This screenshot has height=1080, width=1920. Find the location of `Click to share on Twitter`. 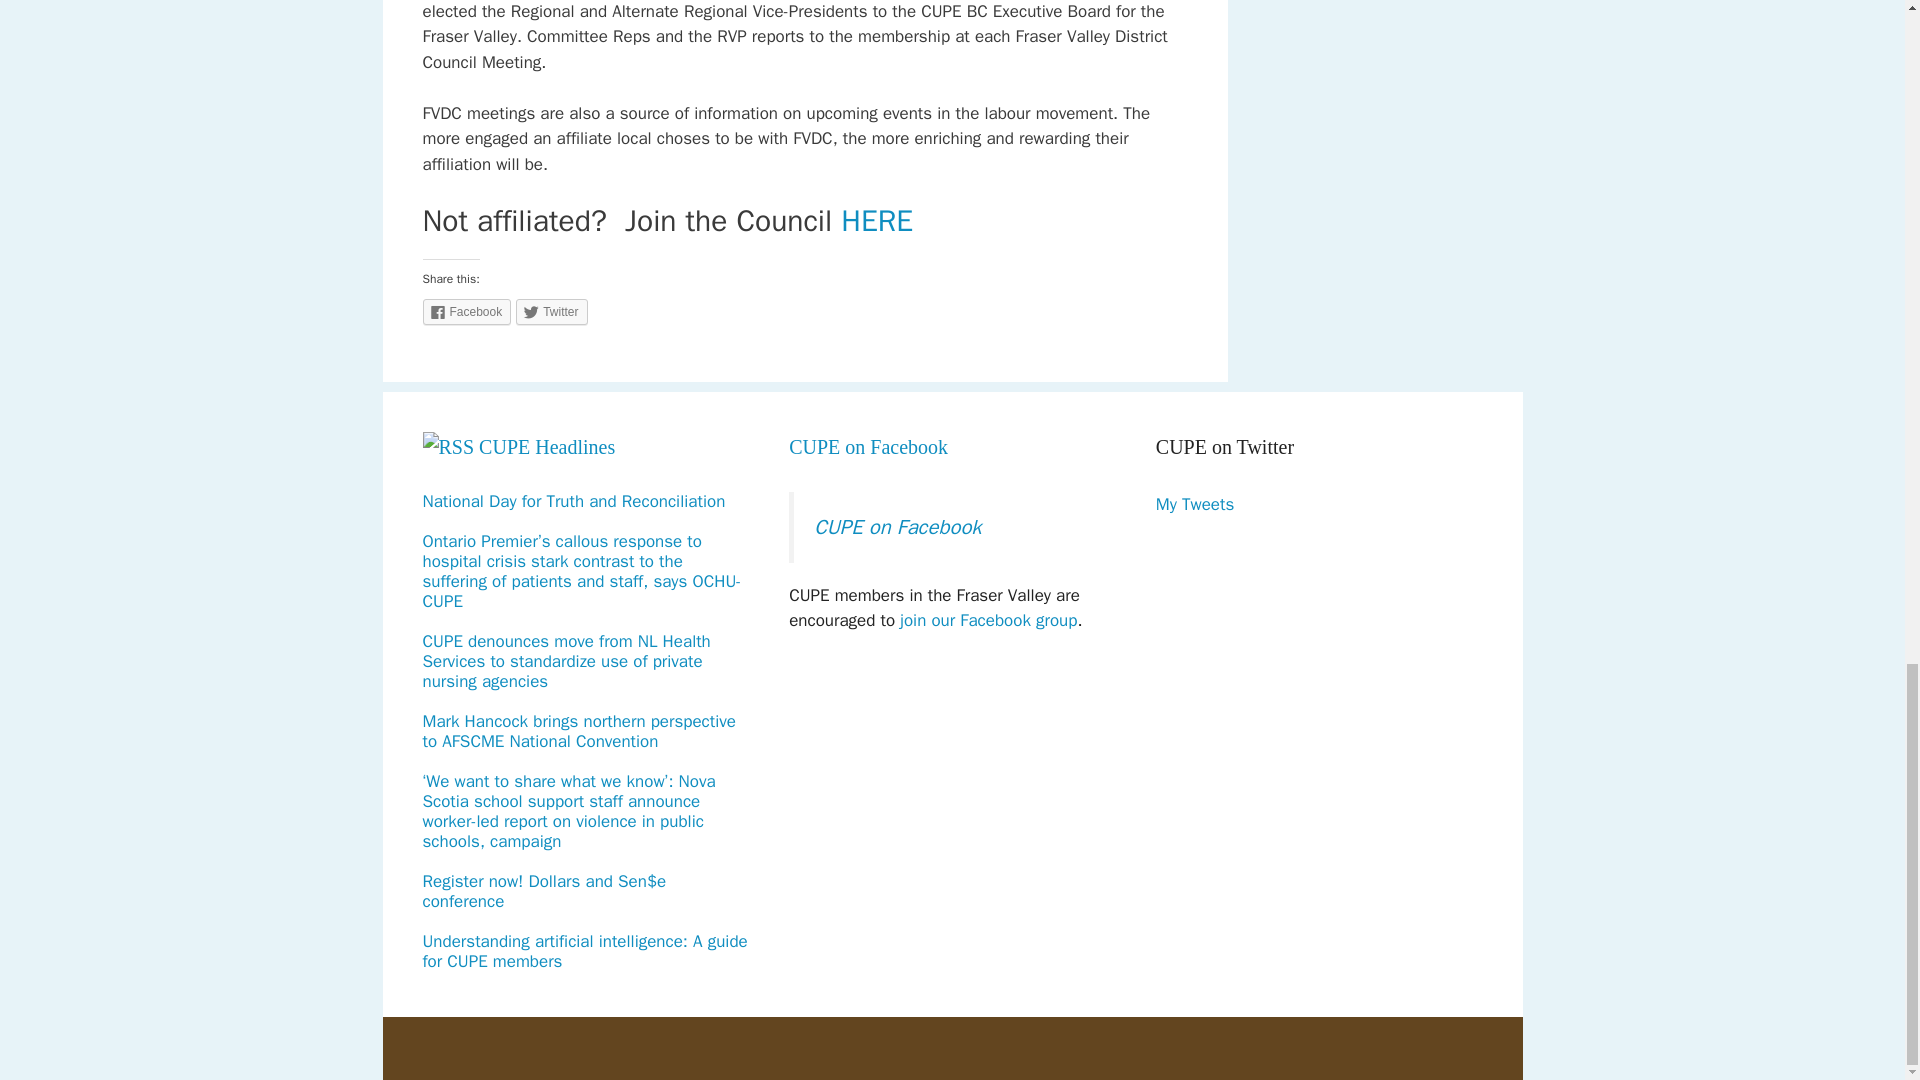

Click to share on Twitter is located at coordinates (552, 312).